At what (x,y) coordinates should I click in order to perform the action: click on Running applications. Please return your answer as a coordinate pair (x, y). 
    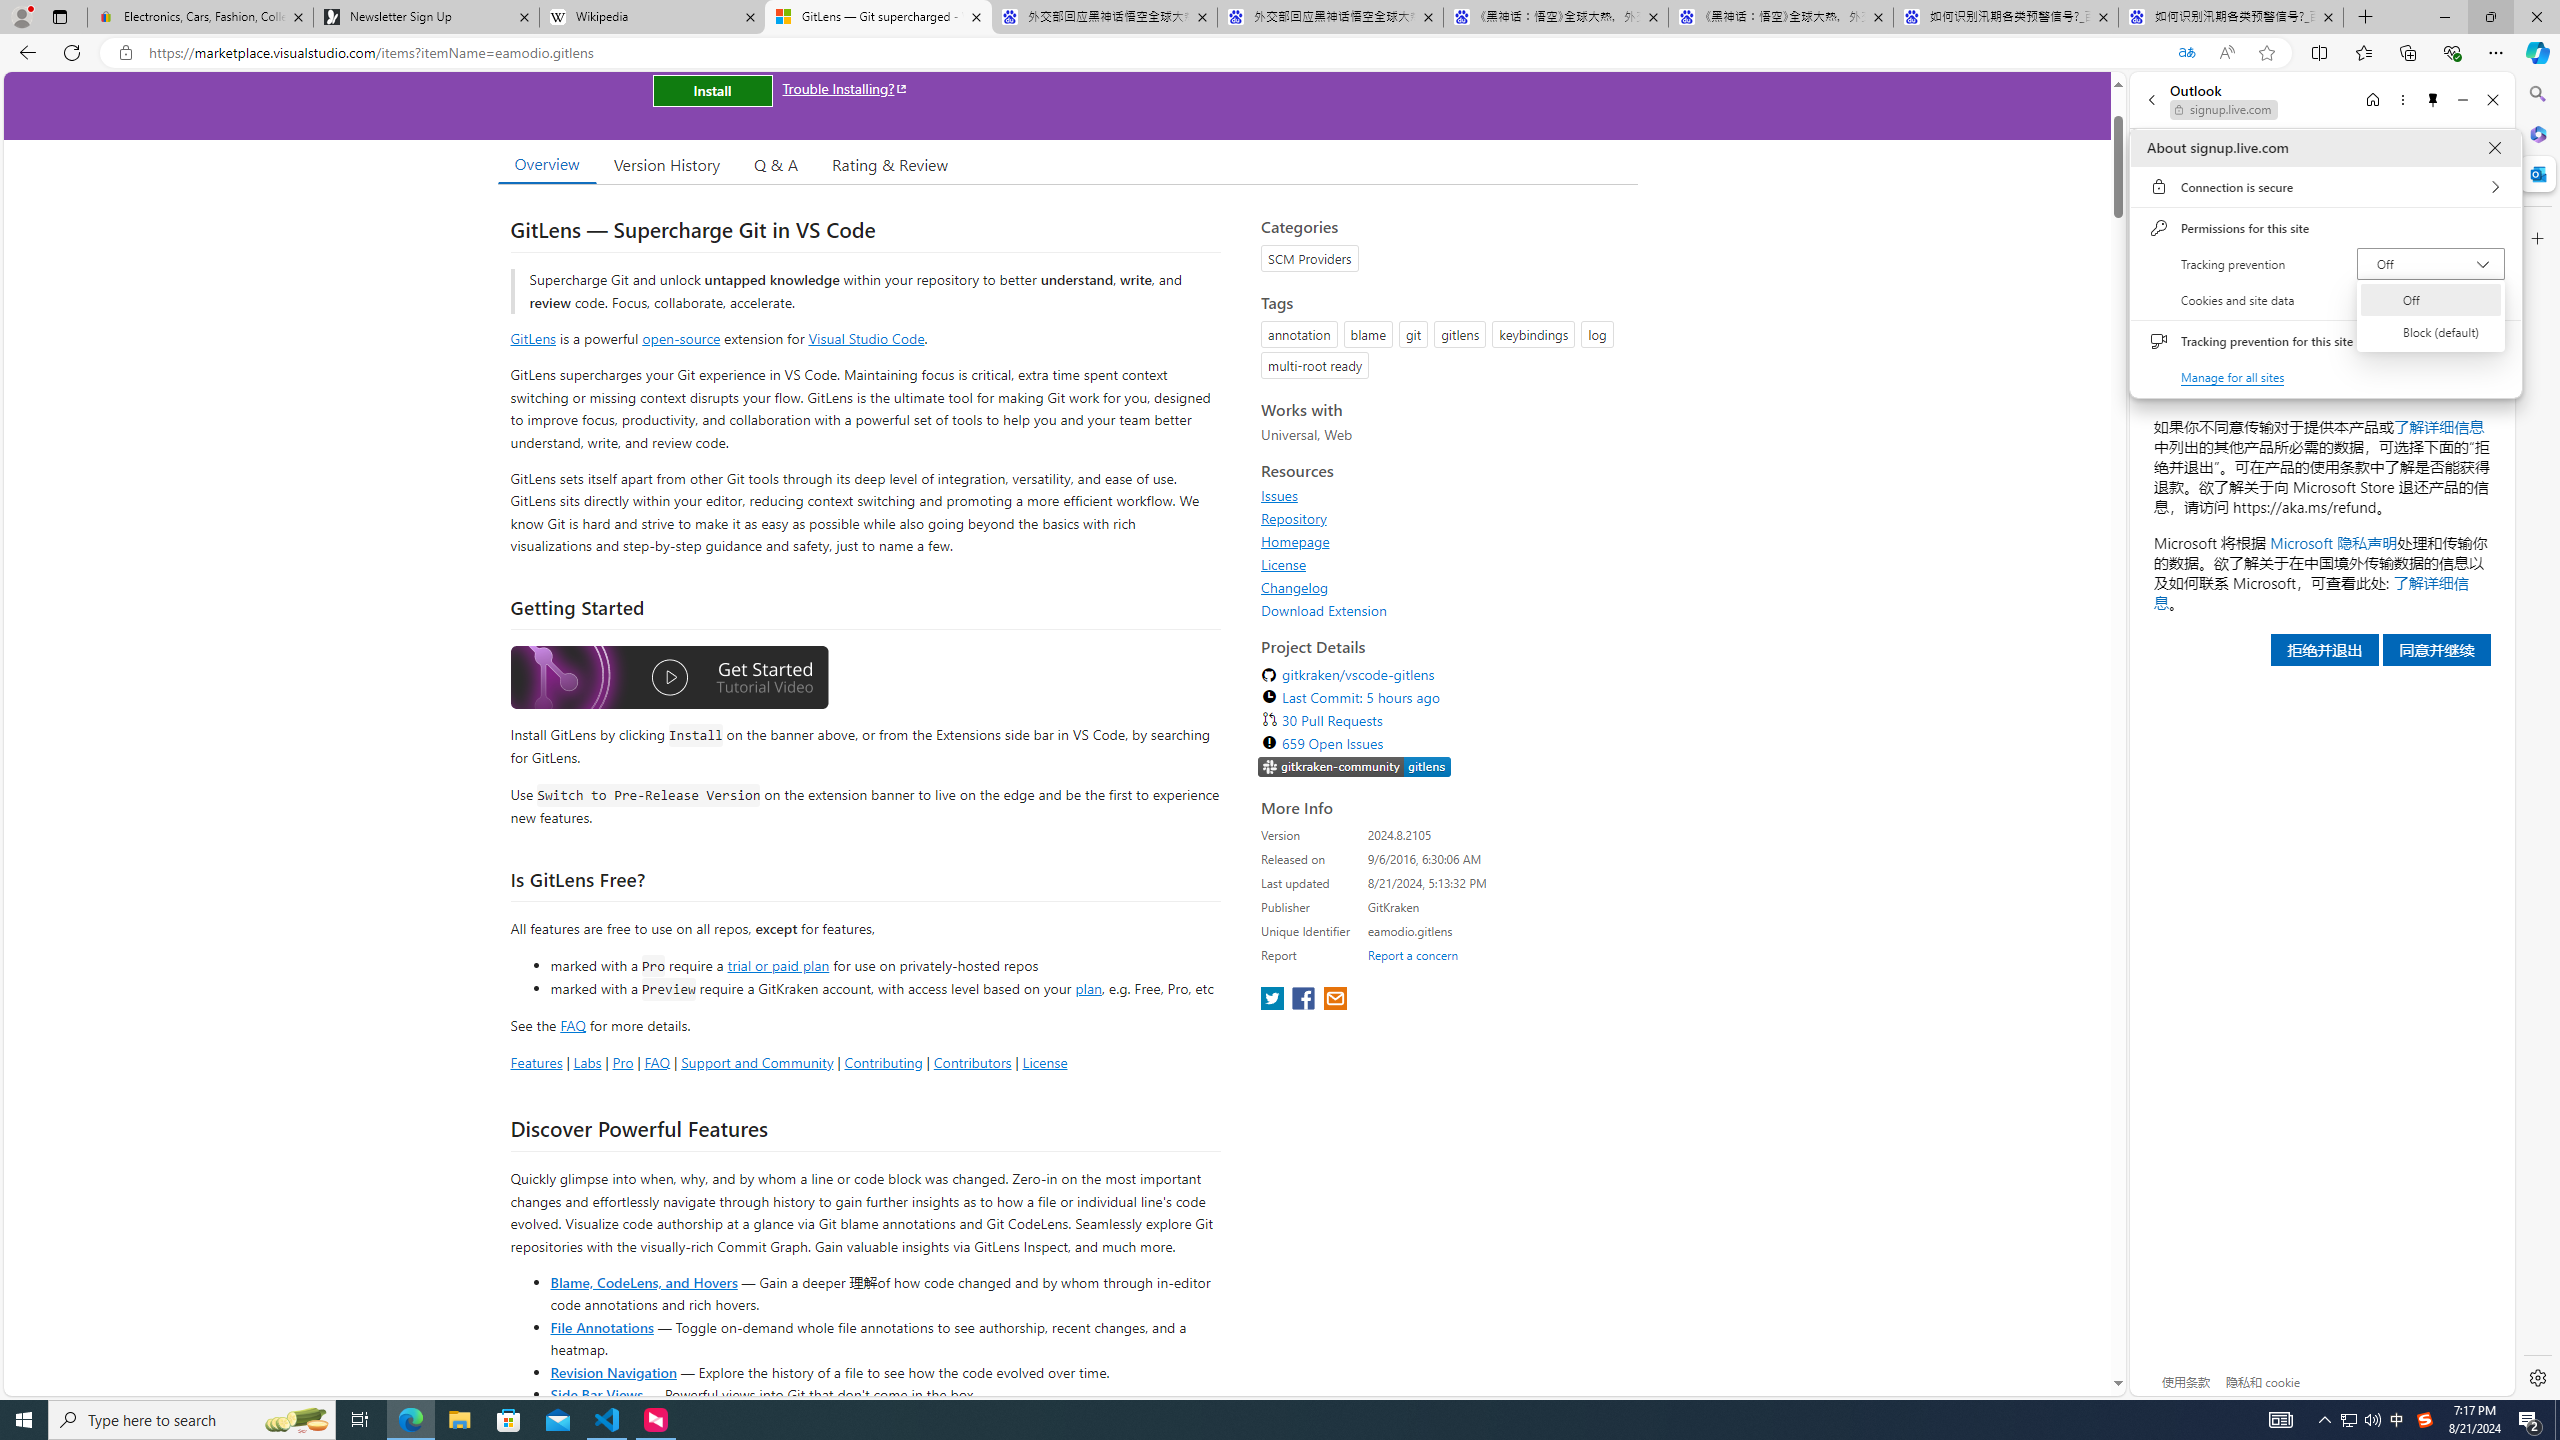
    Looking at the image, I should click on (1244, 1420).